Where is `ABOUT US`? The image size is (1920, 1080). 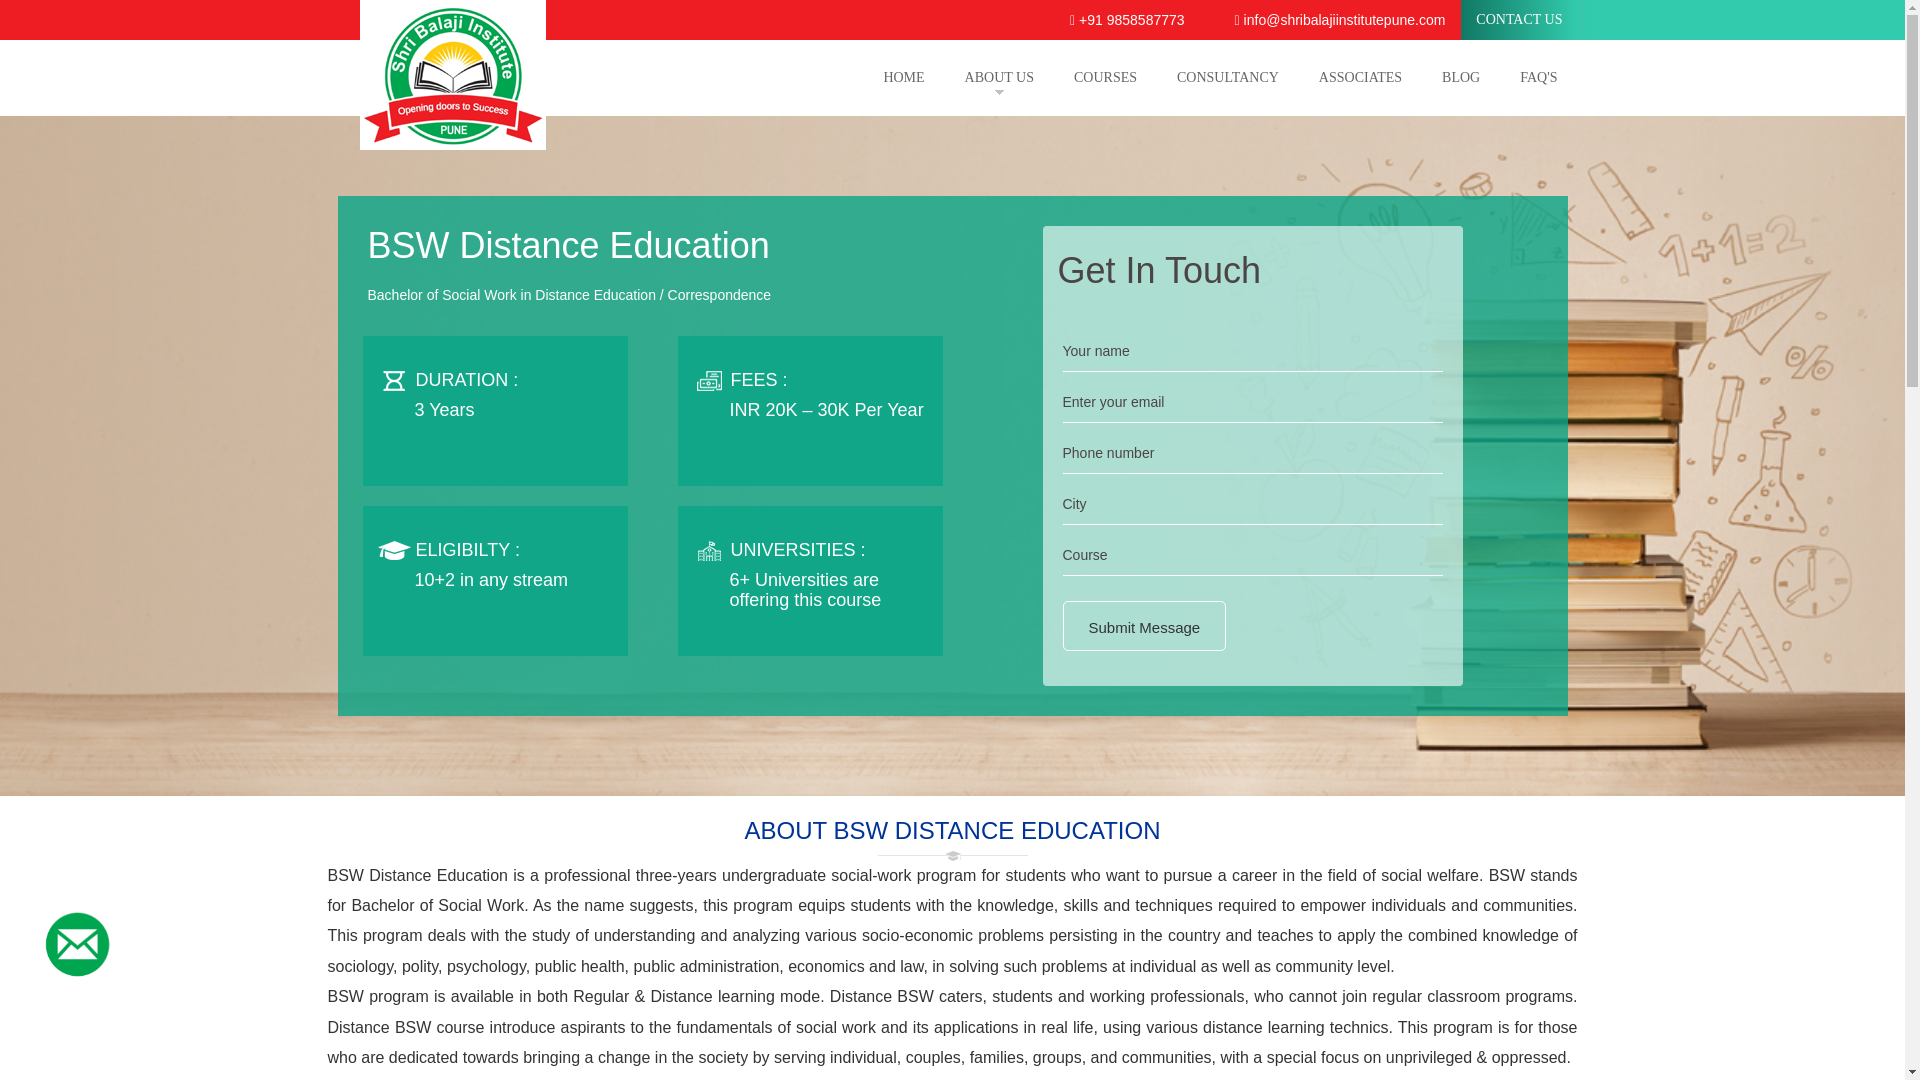
ABOUT US is located at coordinates (999, 77).